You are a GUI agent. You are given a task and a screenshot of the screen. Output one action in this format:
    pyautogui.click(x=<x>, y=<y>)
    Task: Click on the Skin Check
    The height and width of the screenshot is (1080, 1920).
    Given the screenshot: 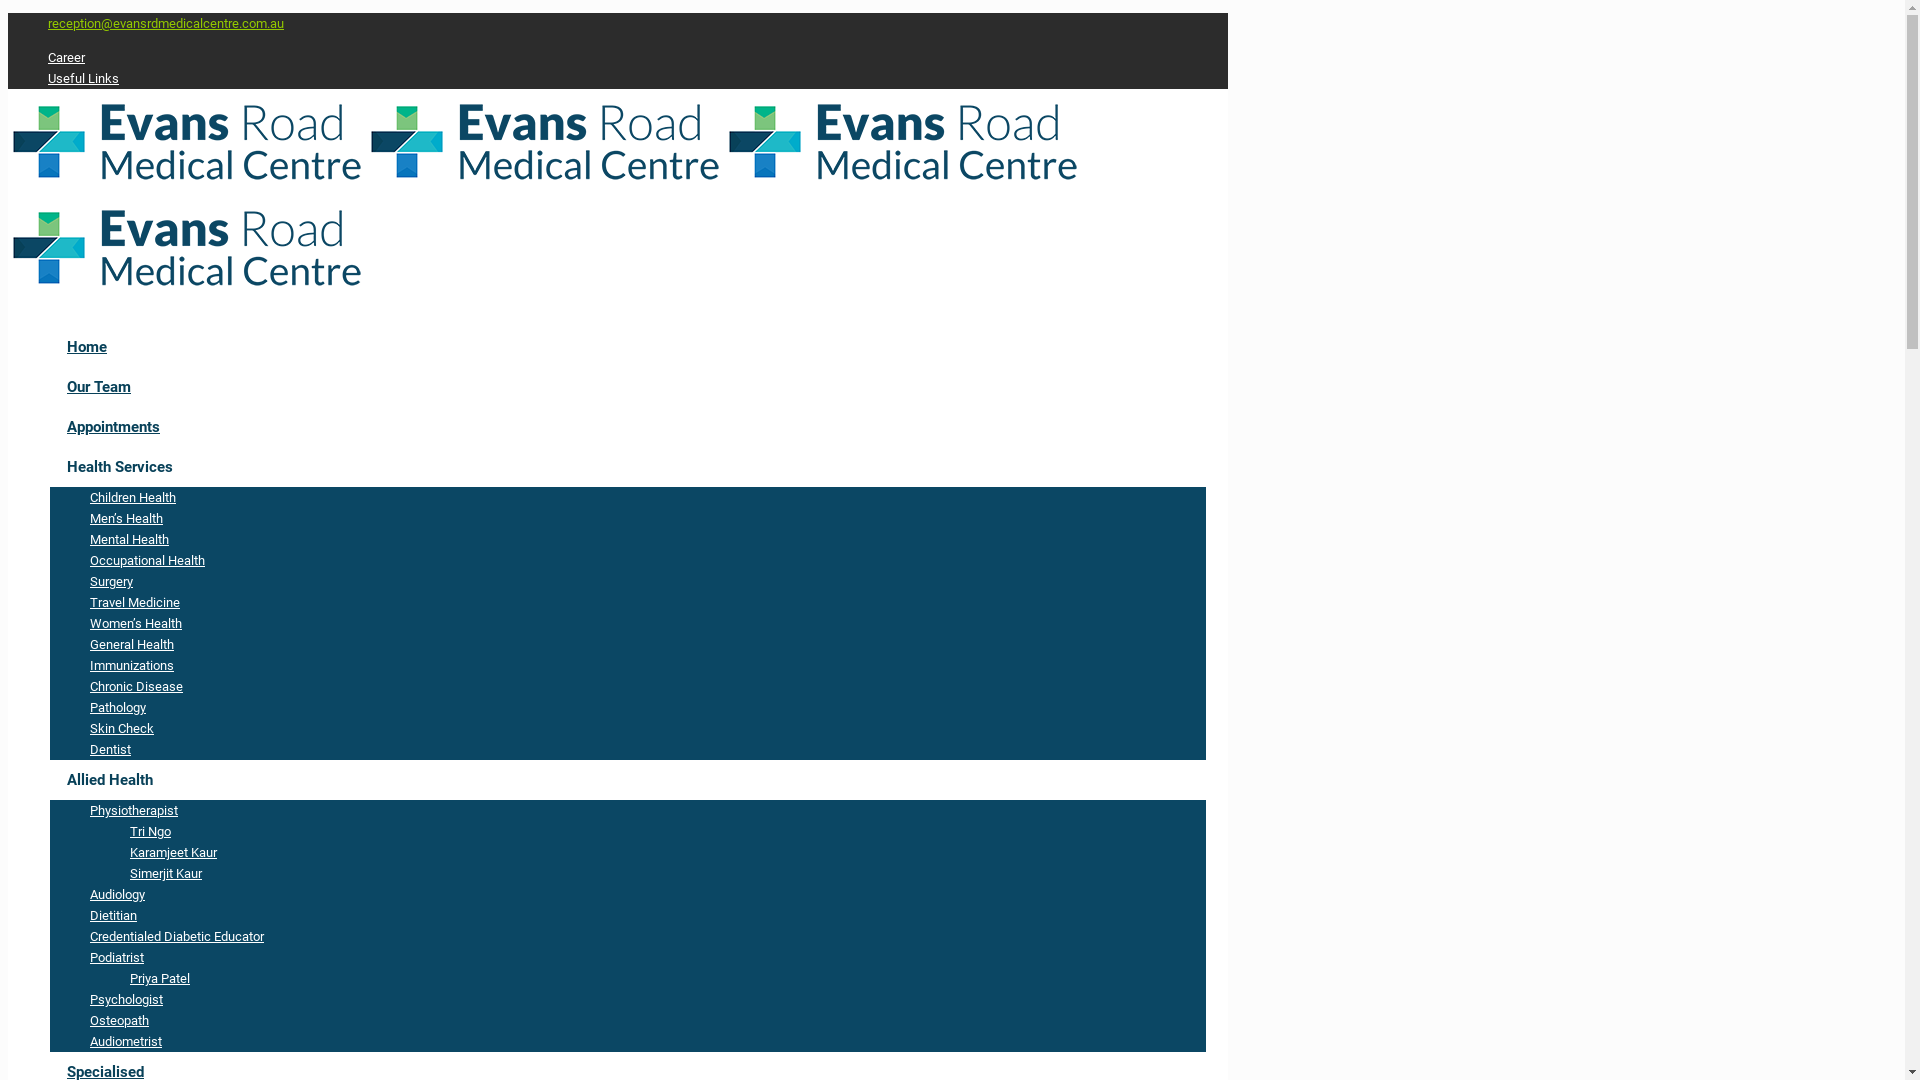 What is the action you would take?
    pyautogui.click(x=122, y=728)
    